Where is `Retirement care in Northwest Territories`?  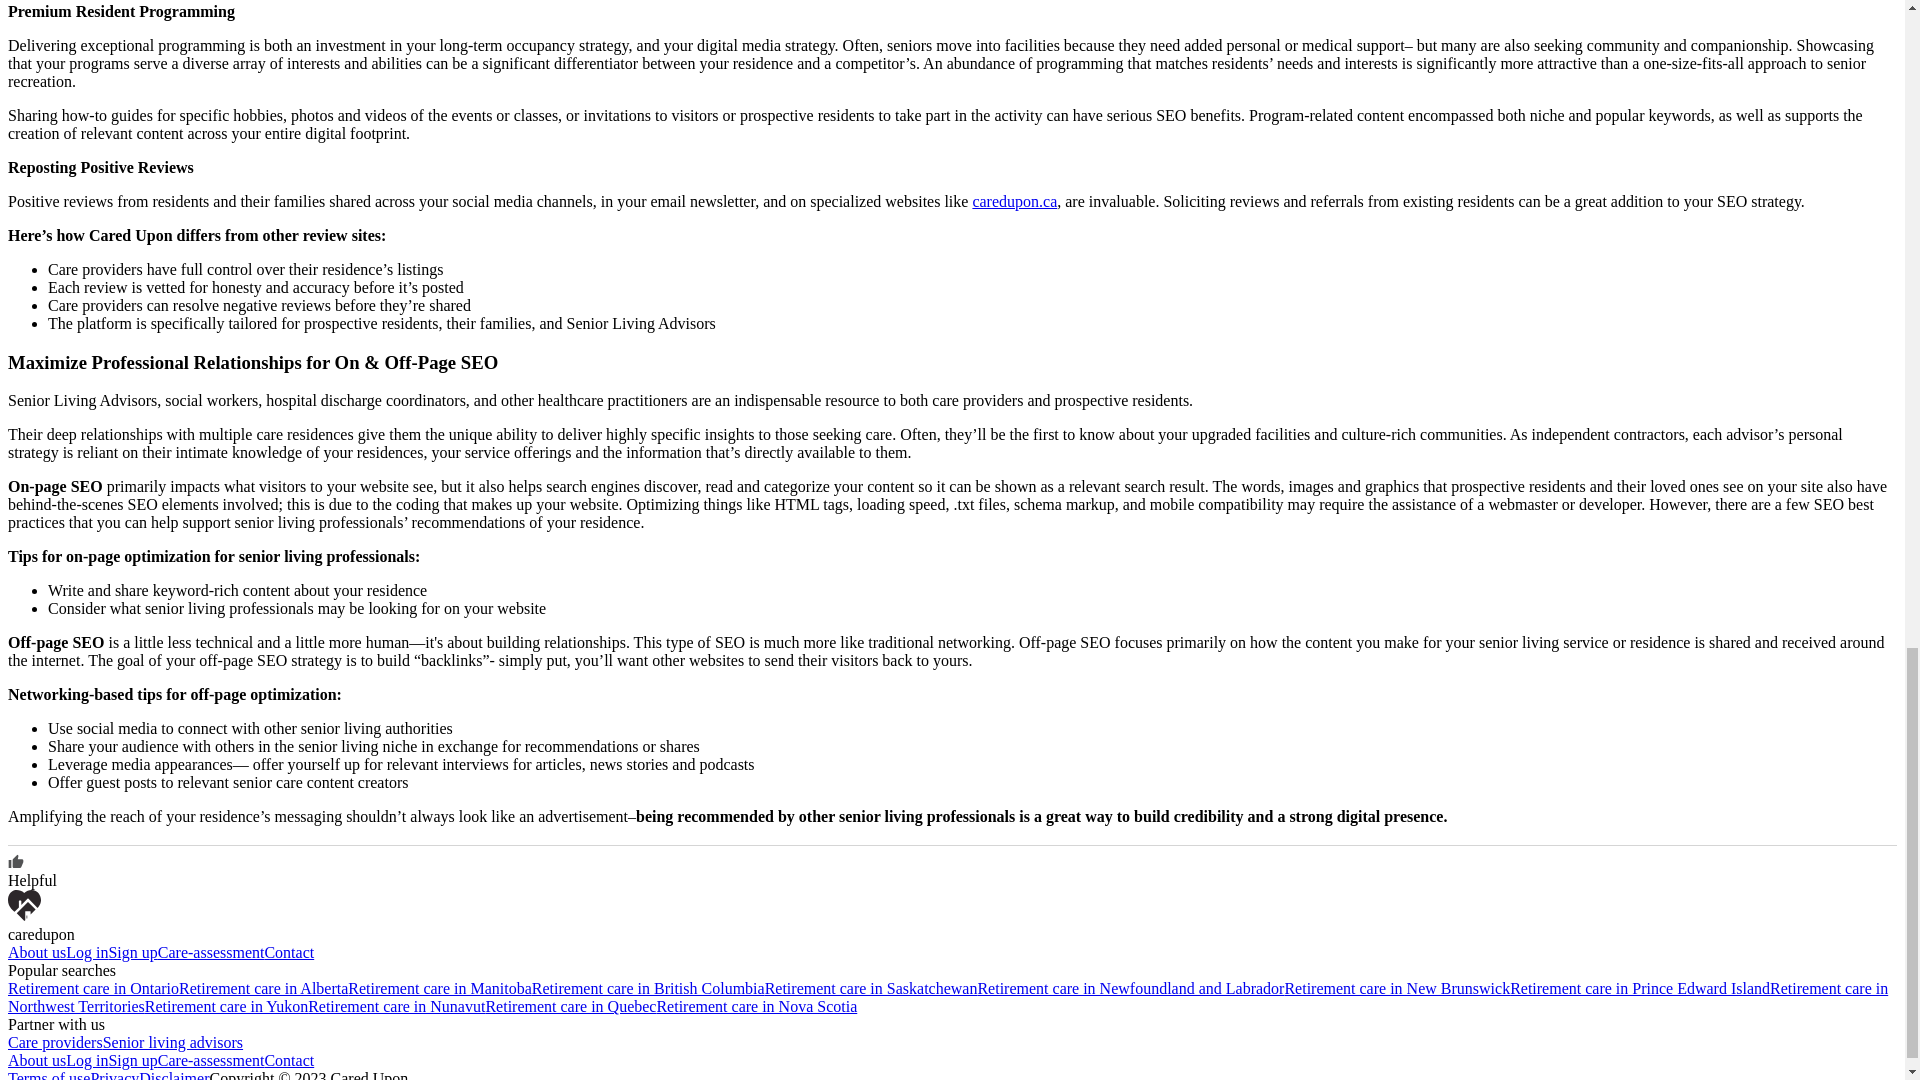 Retirement care in Northwest Territories is located at coordinates (947, 997).